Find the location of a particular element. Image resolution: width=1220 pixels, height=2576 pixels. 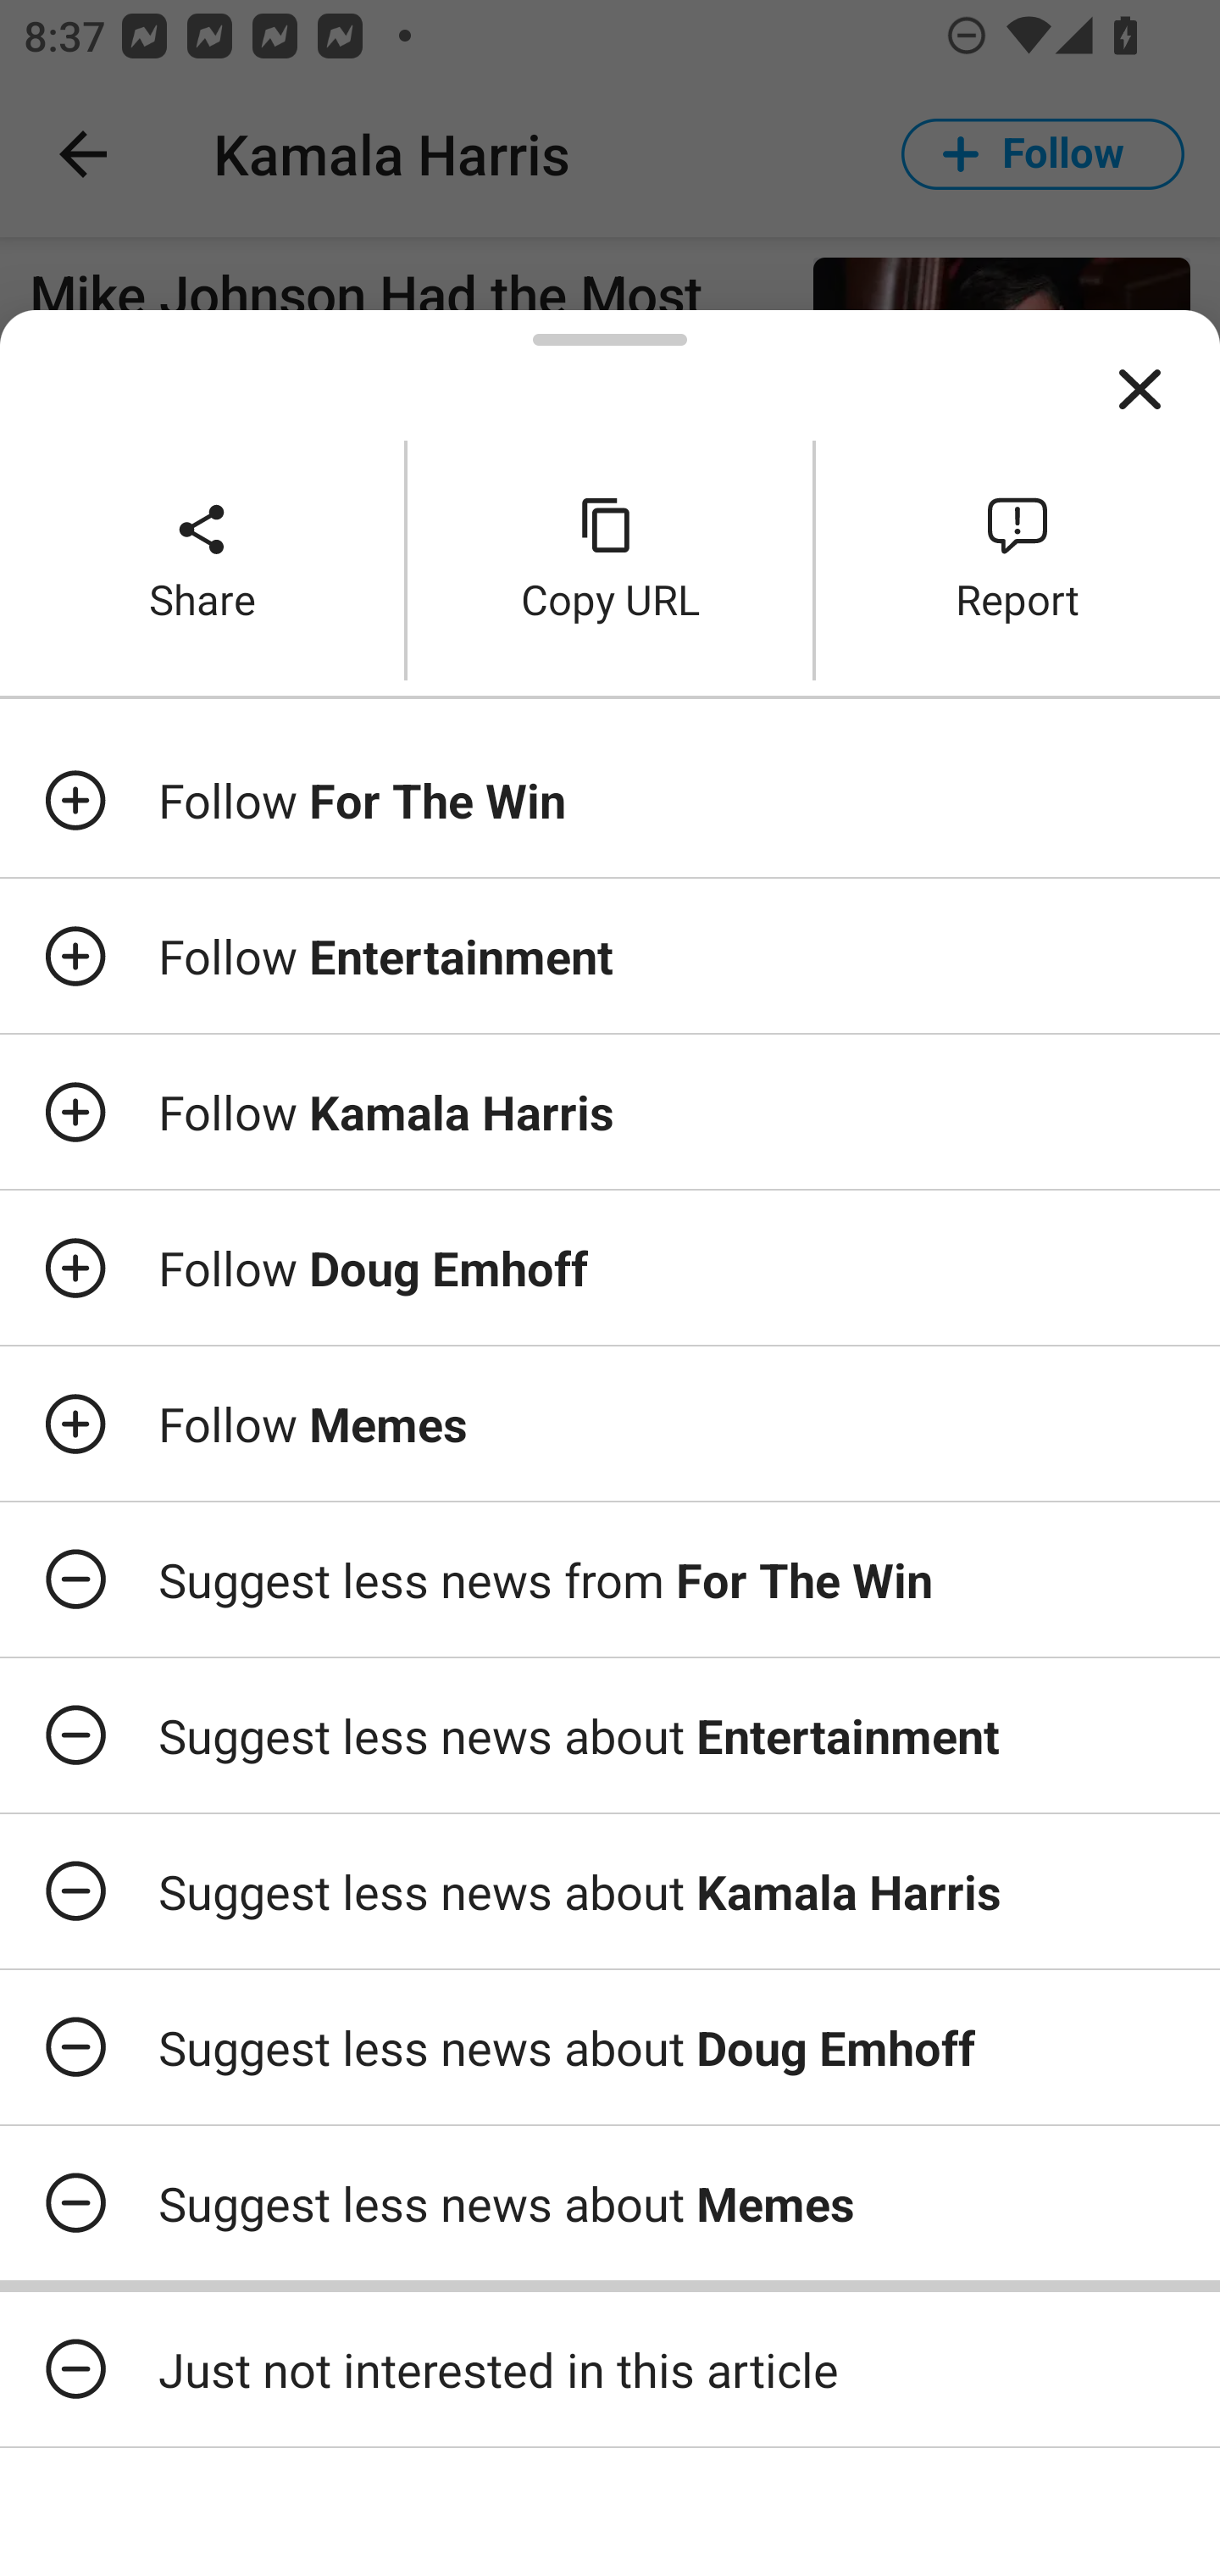

Close is located at coordinates (1140, 390).